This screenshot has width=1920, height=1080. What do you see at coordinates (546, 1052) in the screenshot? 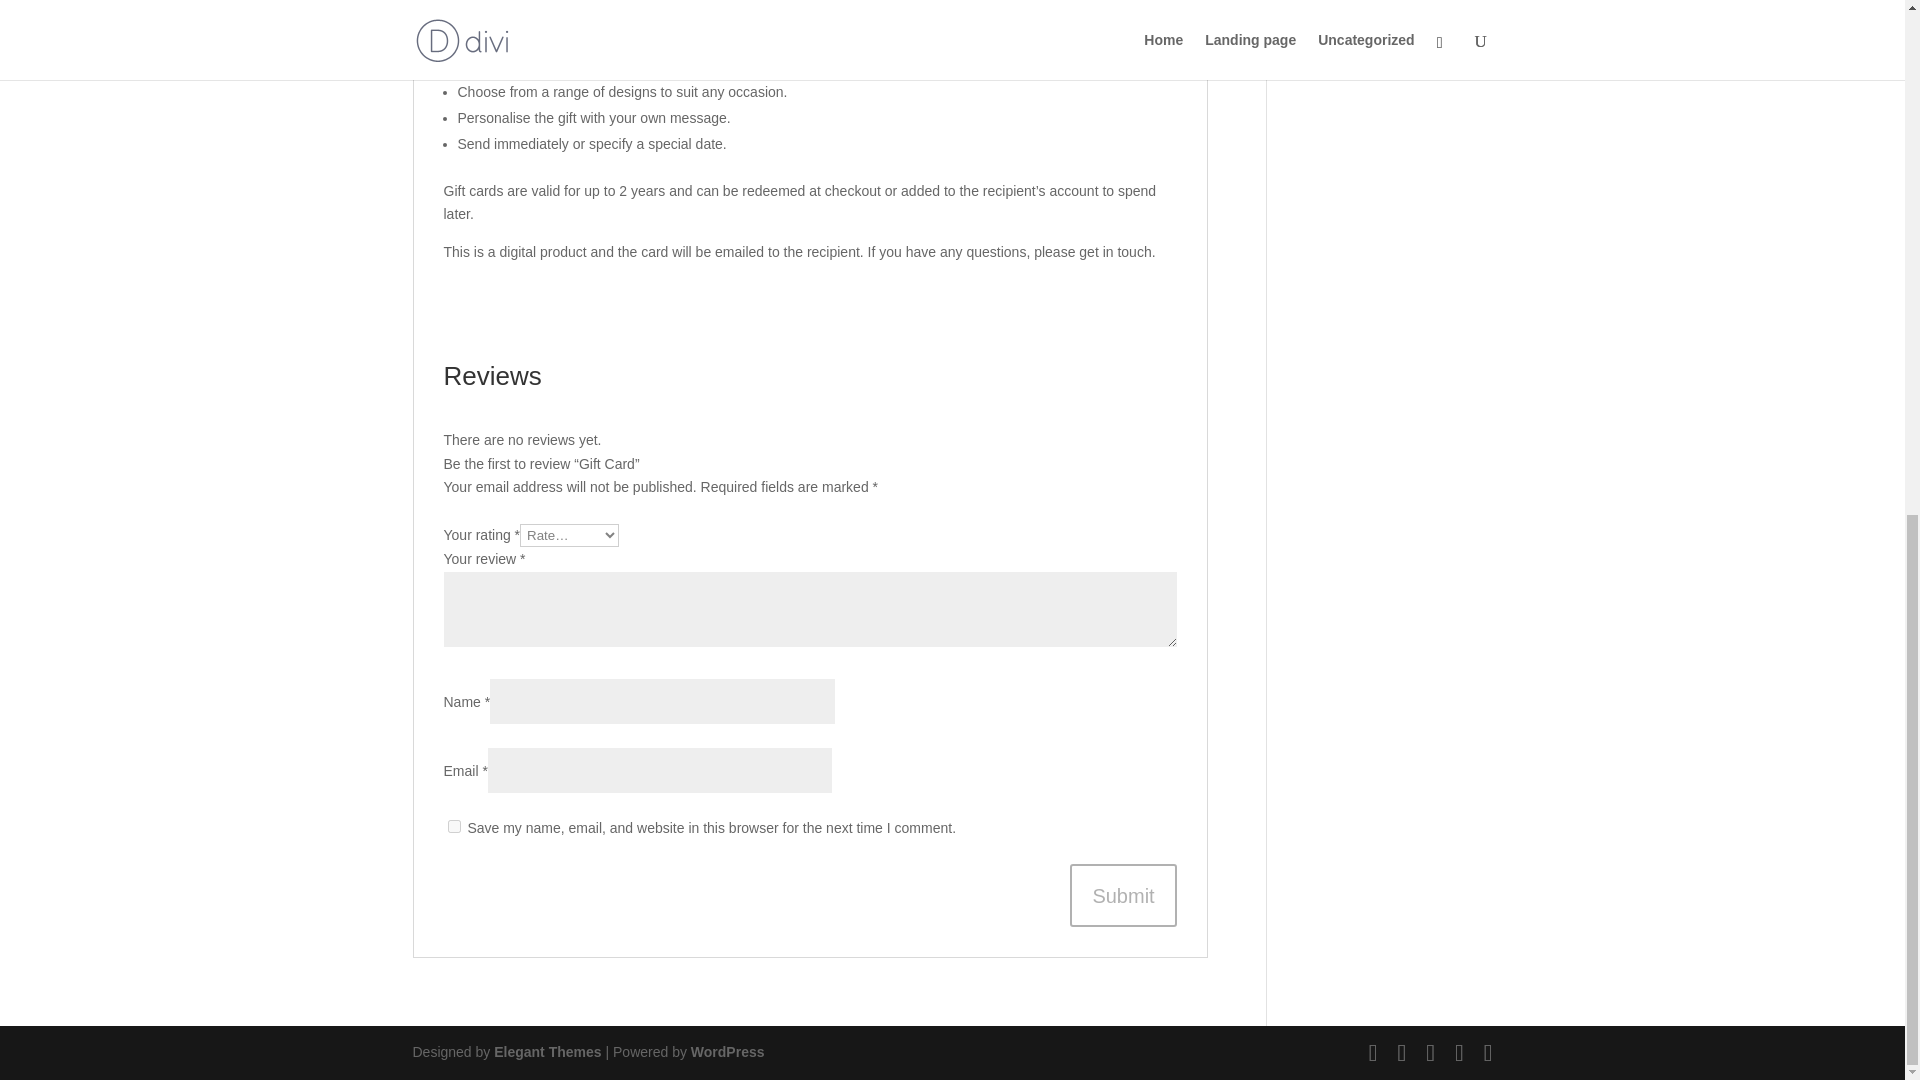
I see `Elegant Themes` at bounding box center [546, 1052].